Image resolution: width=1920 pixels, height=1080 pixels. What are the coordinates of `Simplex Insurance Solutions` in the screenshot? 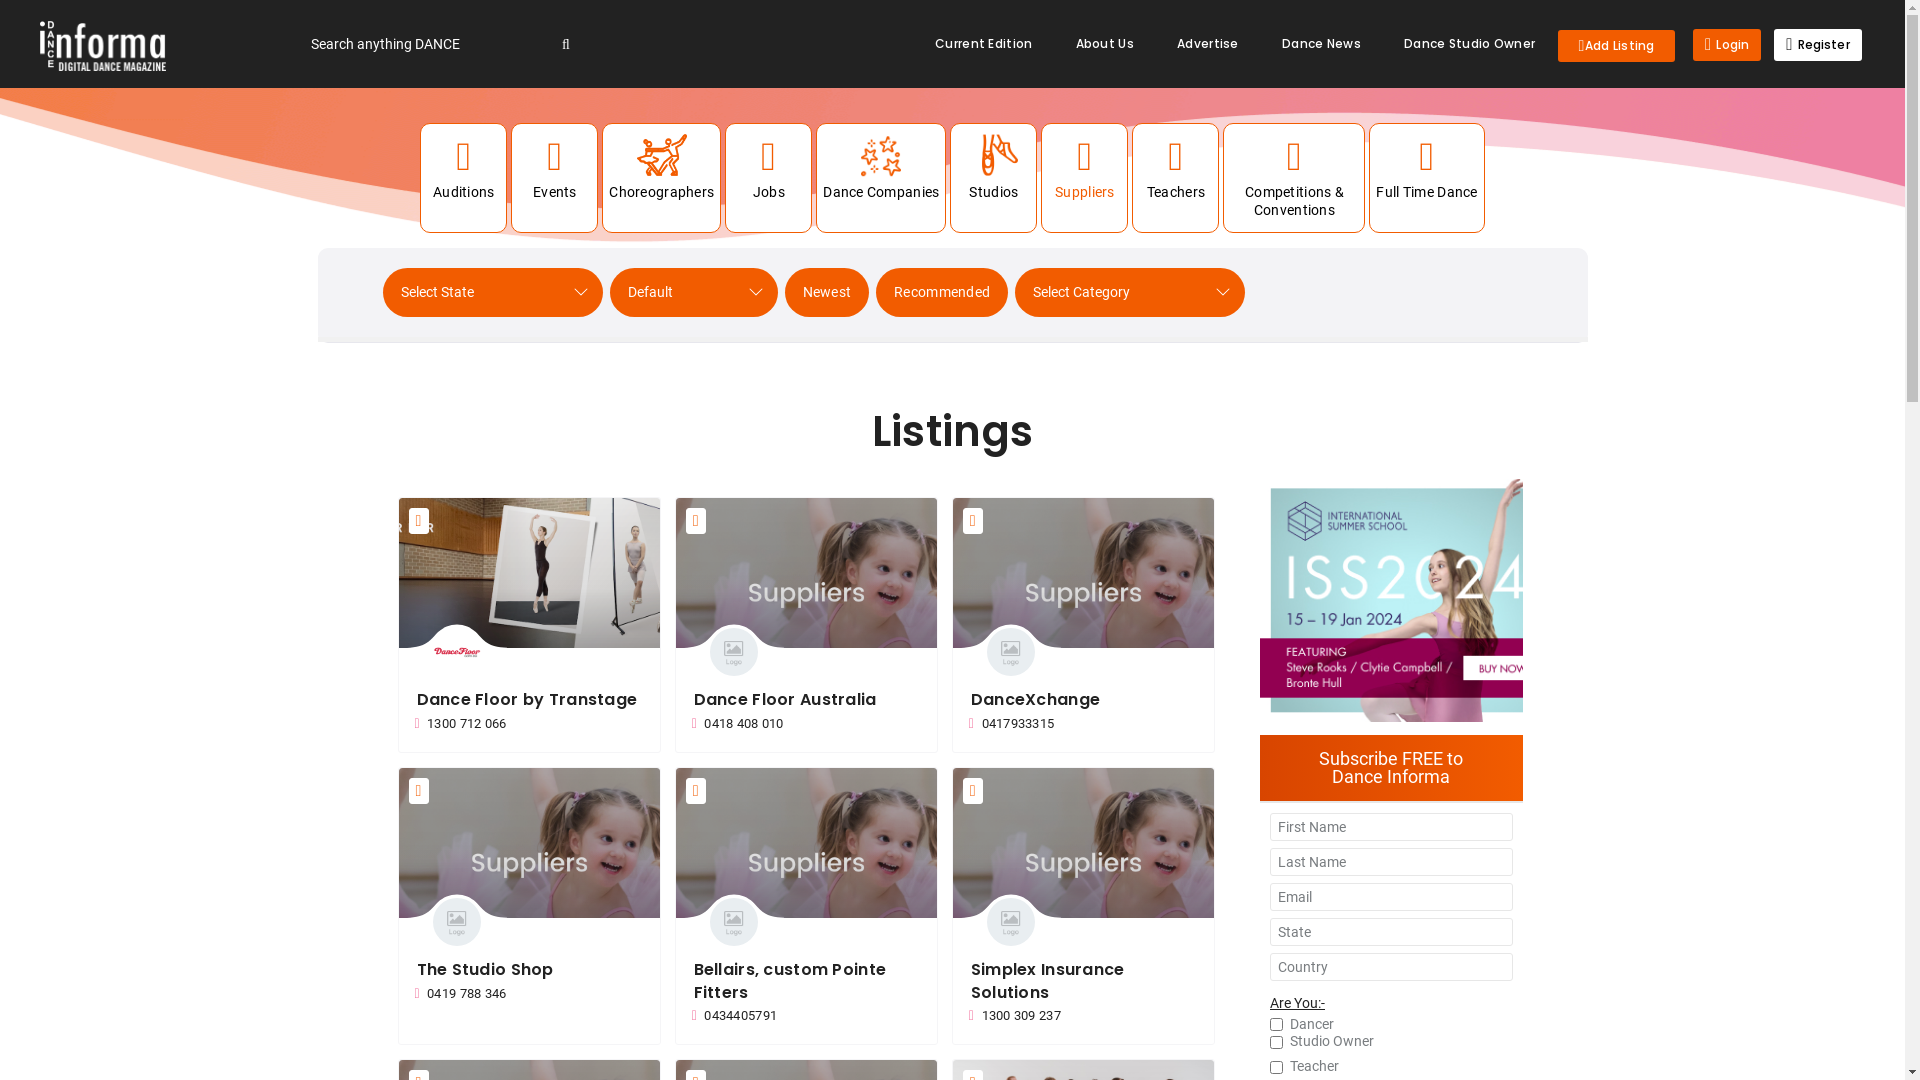 It's located at (1048, 980).